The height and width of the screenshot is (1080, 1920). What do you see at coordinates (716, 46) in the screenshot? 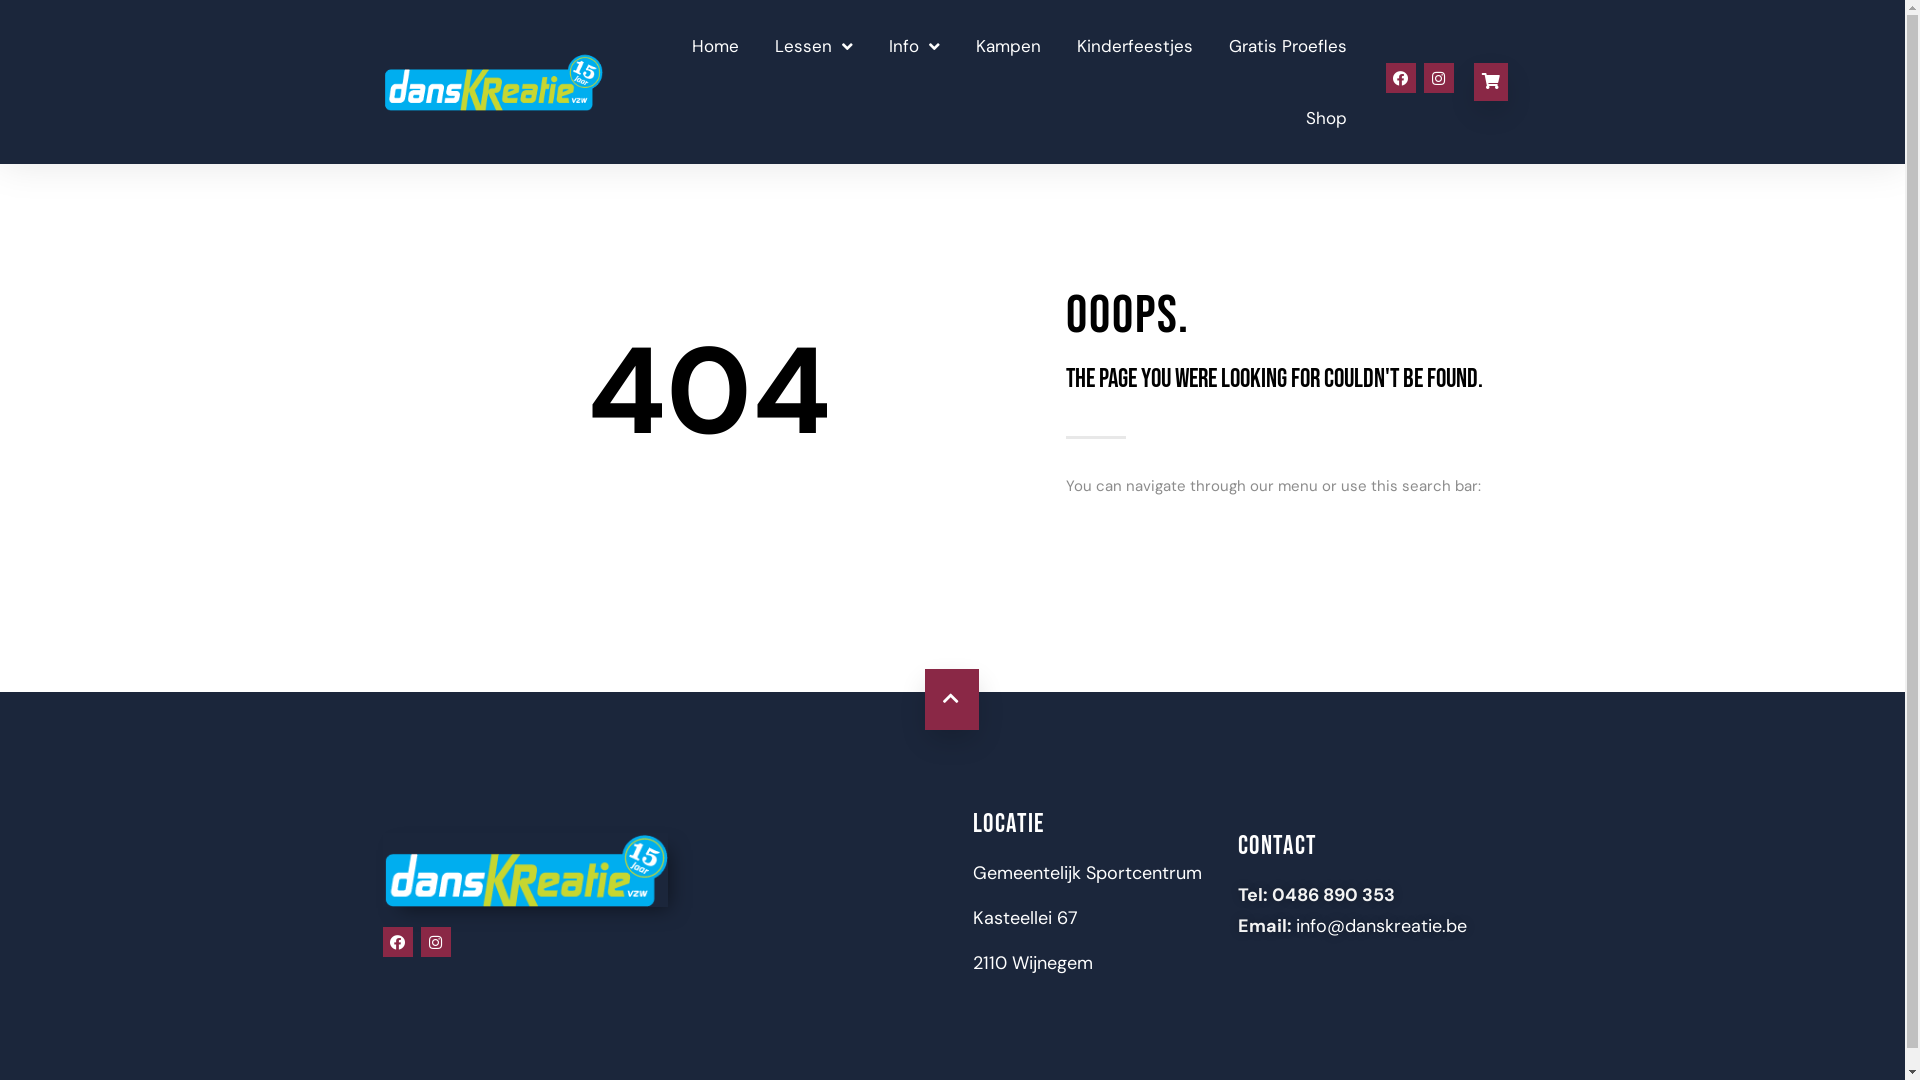
I see `Home` at bounding box center [716, 46].